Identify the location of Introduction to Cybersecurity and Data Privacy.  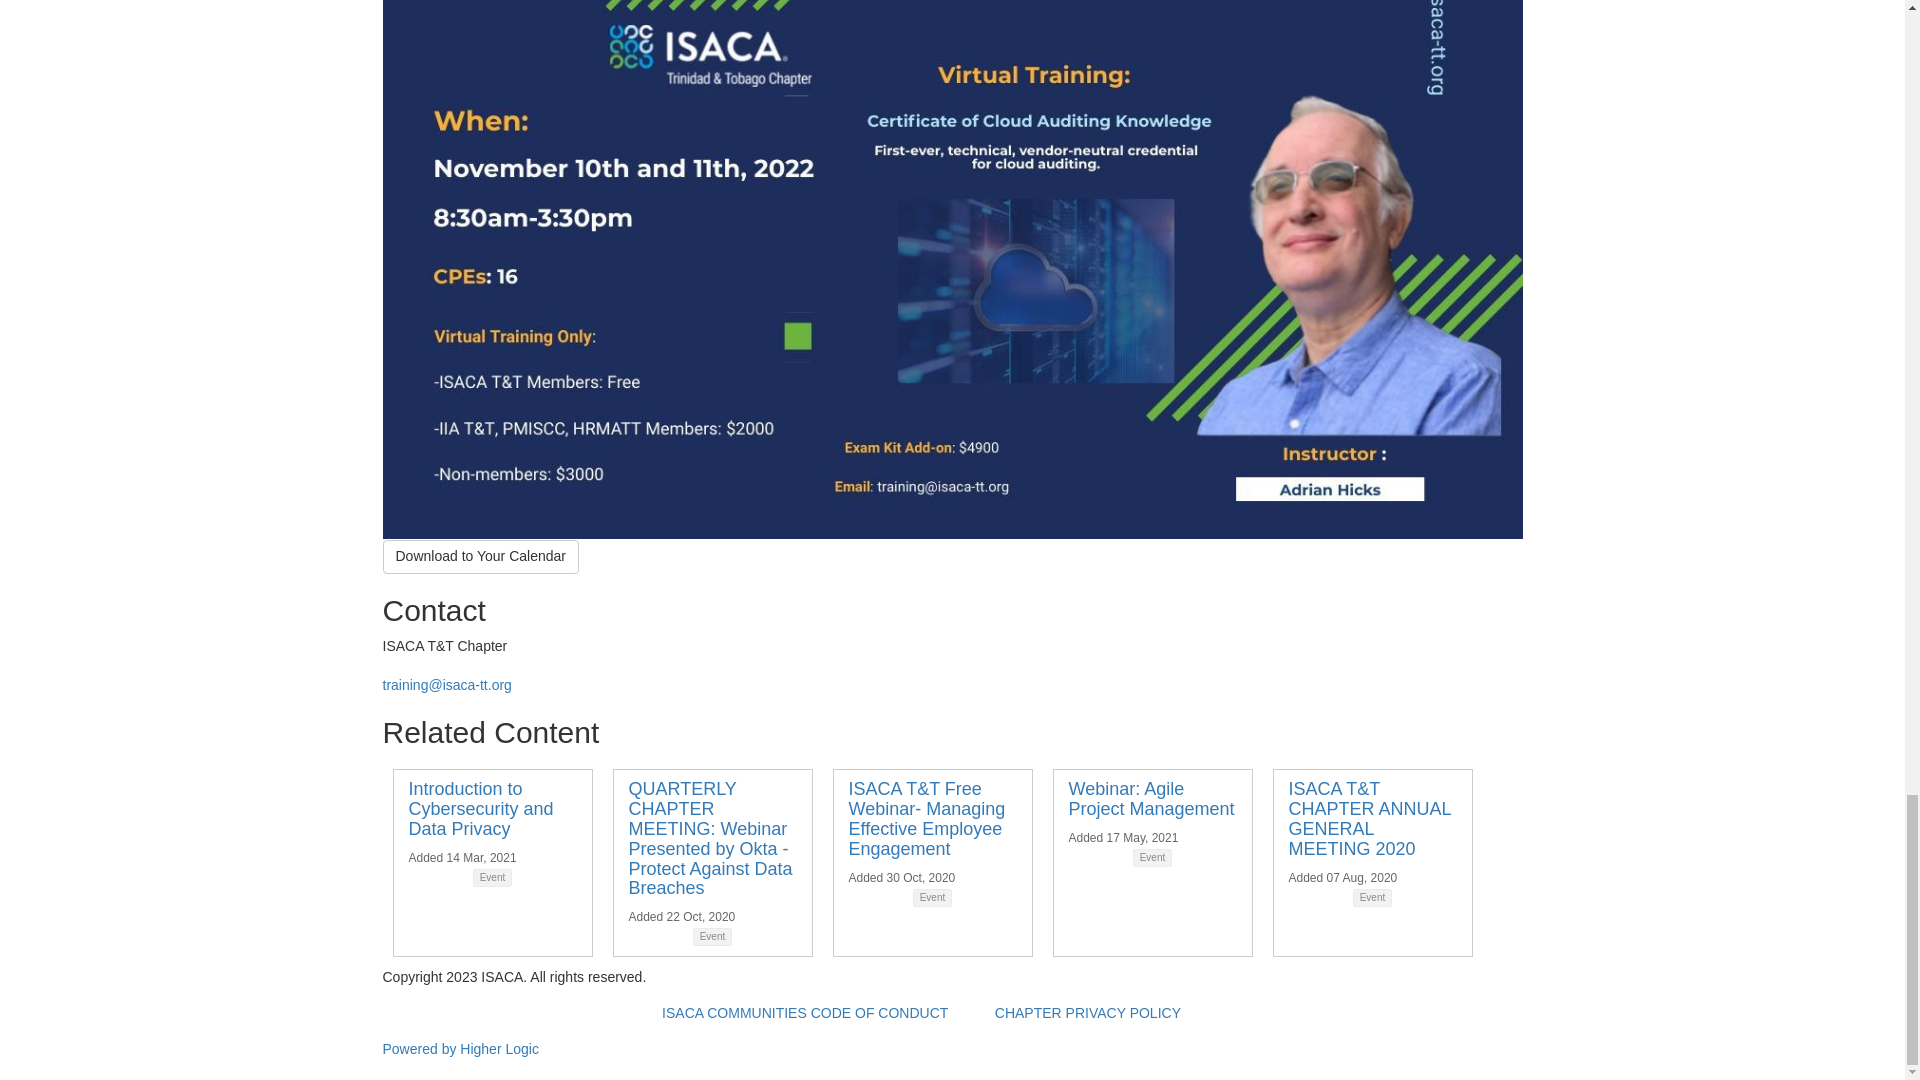
(480, 808).